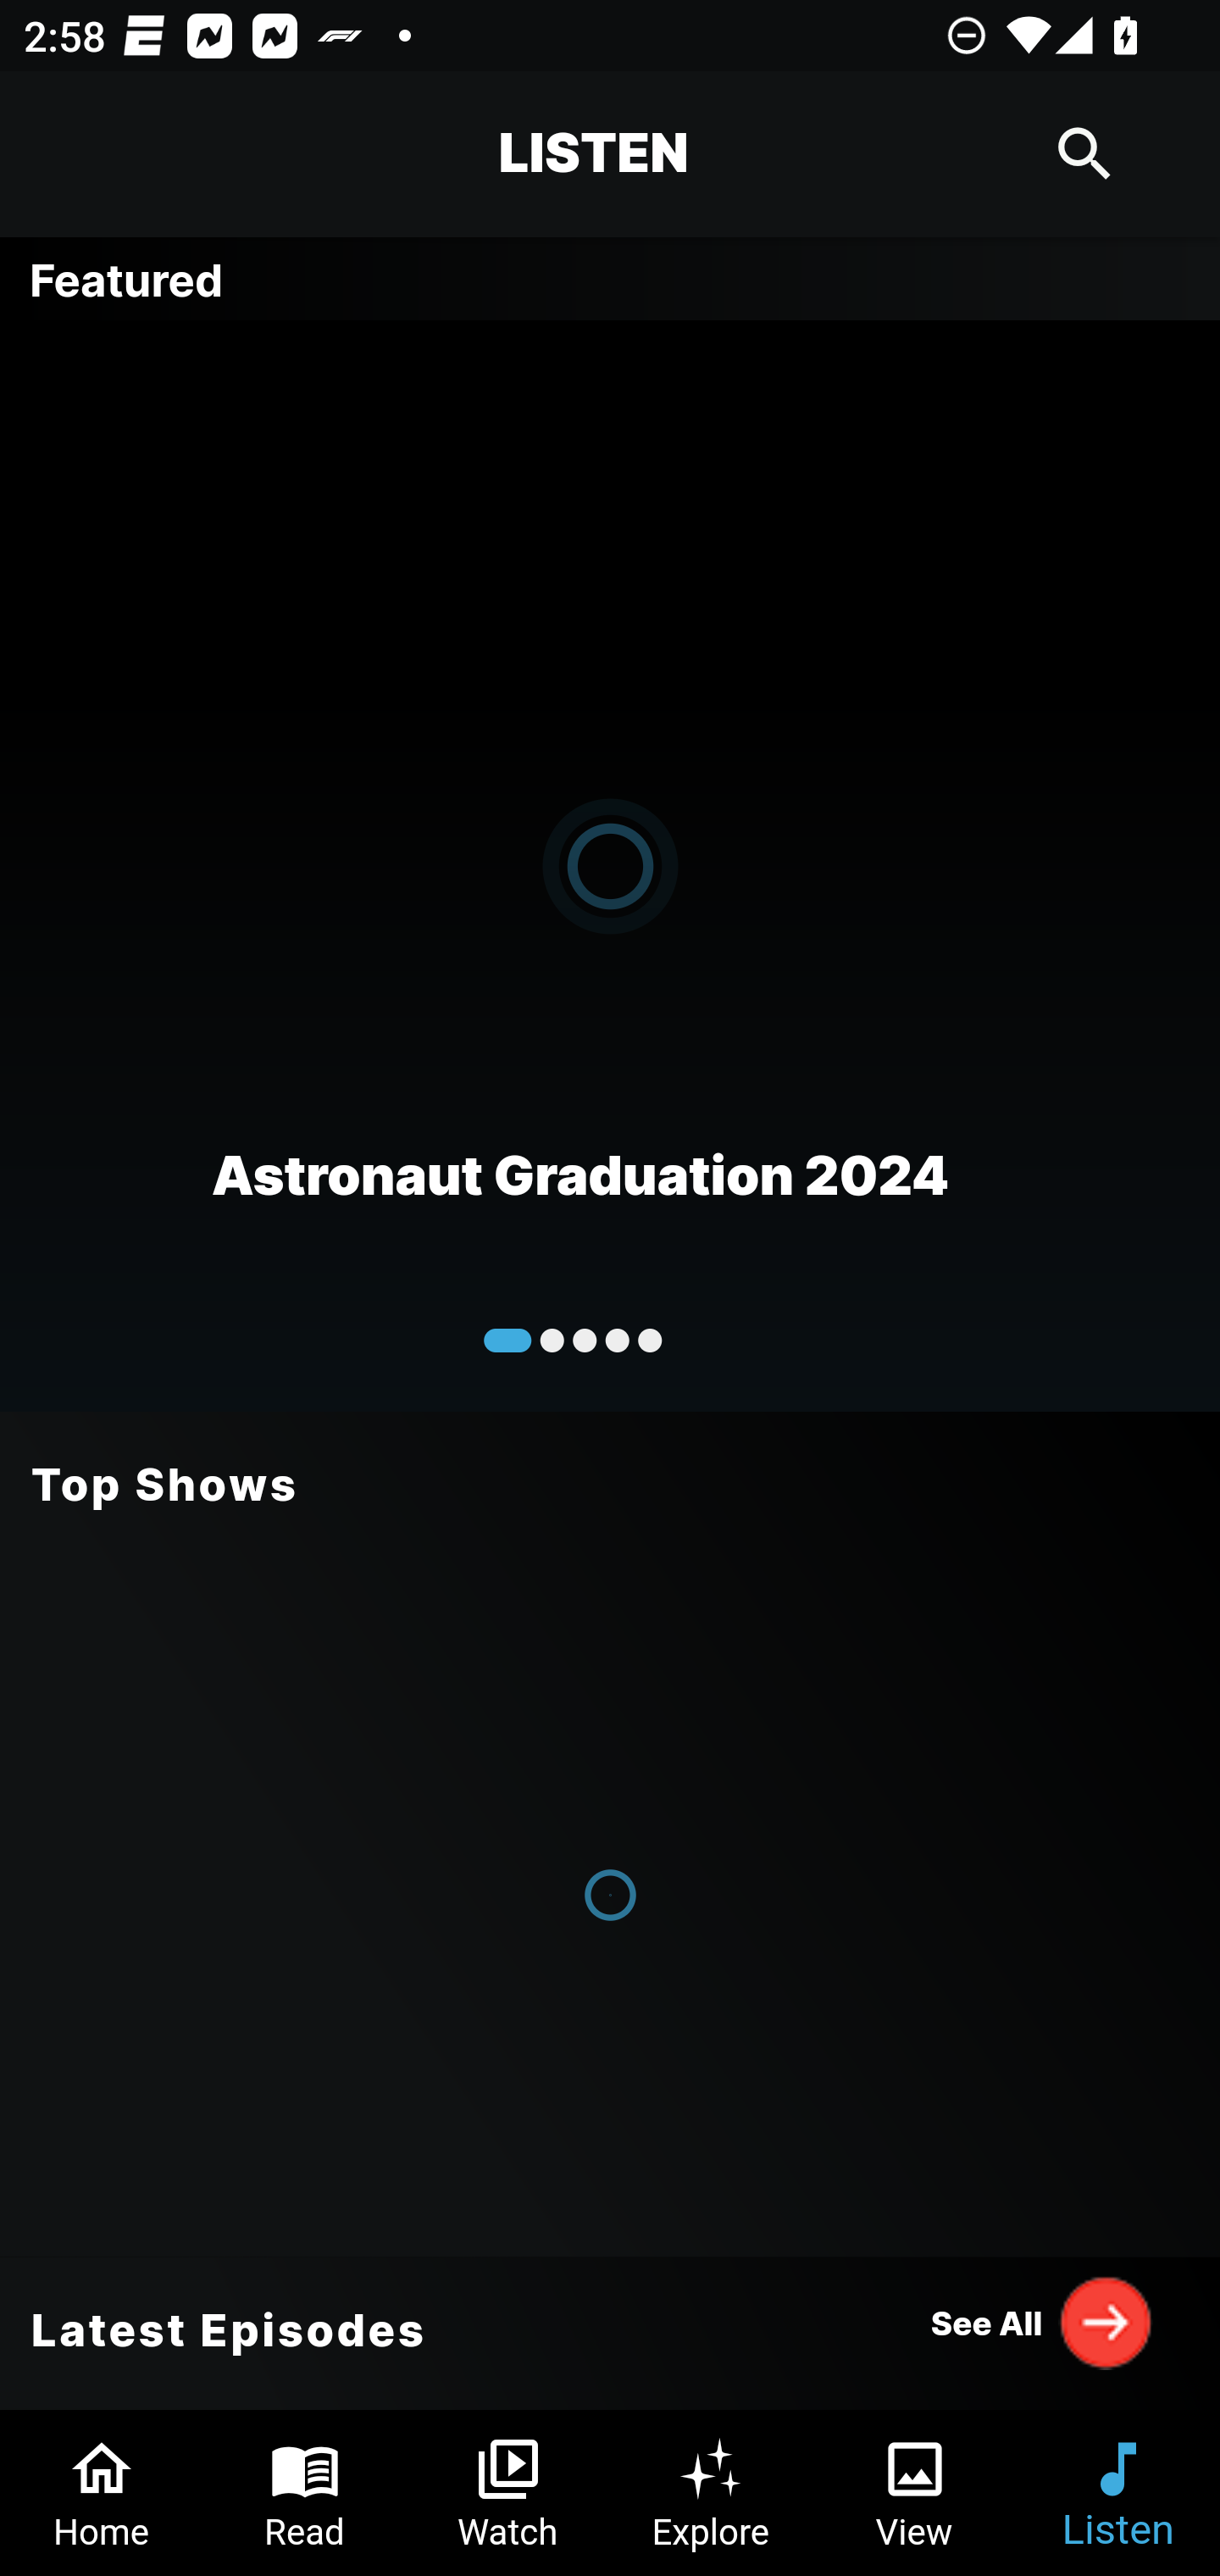  Describe the element at coordinates (610, 864) in the screenshot. I see `Astronaut Graduation 2024` at that location.